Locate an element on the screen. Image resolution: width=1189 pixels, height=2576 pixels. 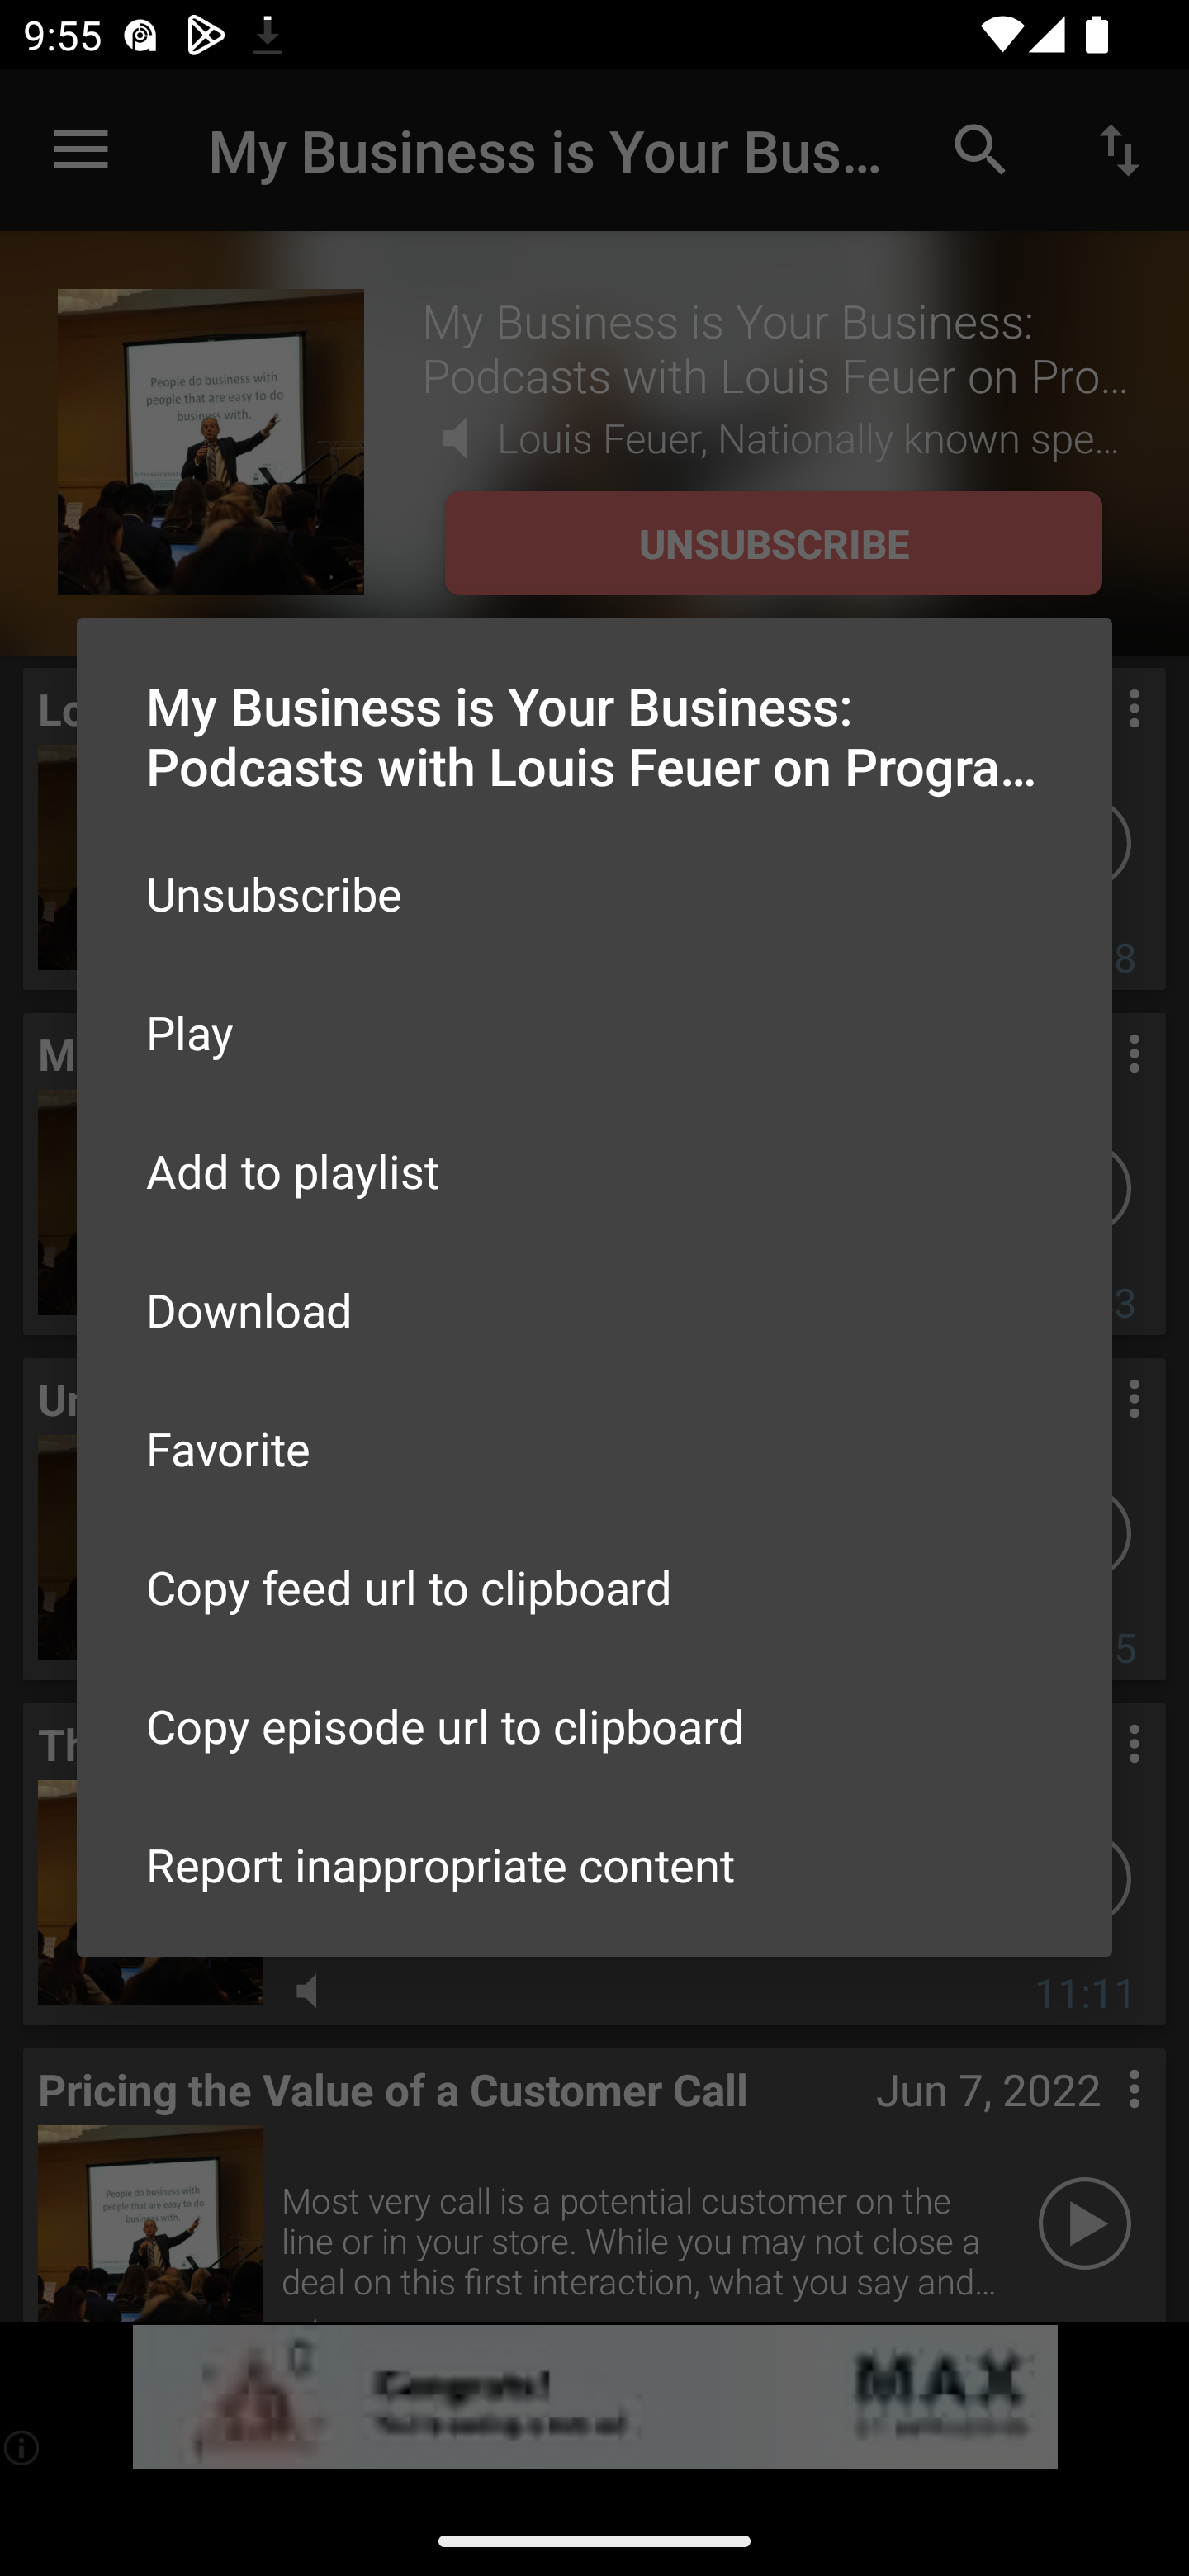
Unsubscribe is located at coordinates (594, 893).